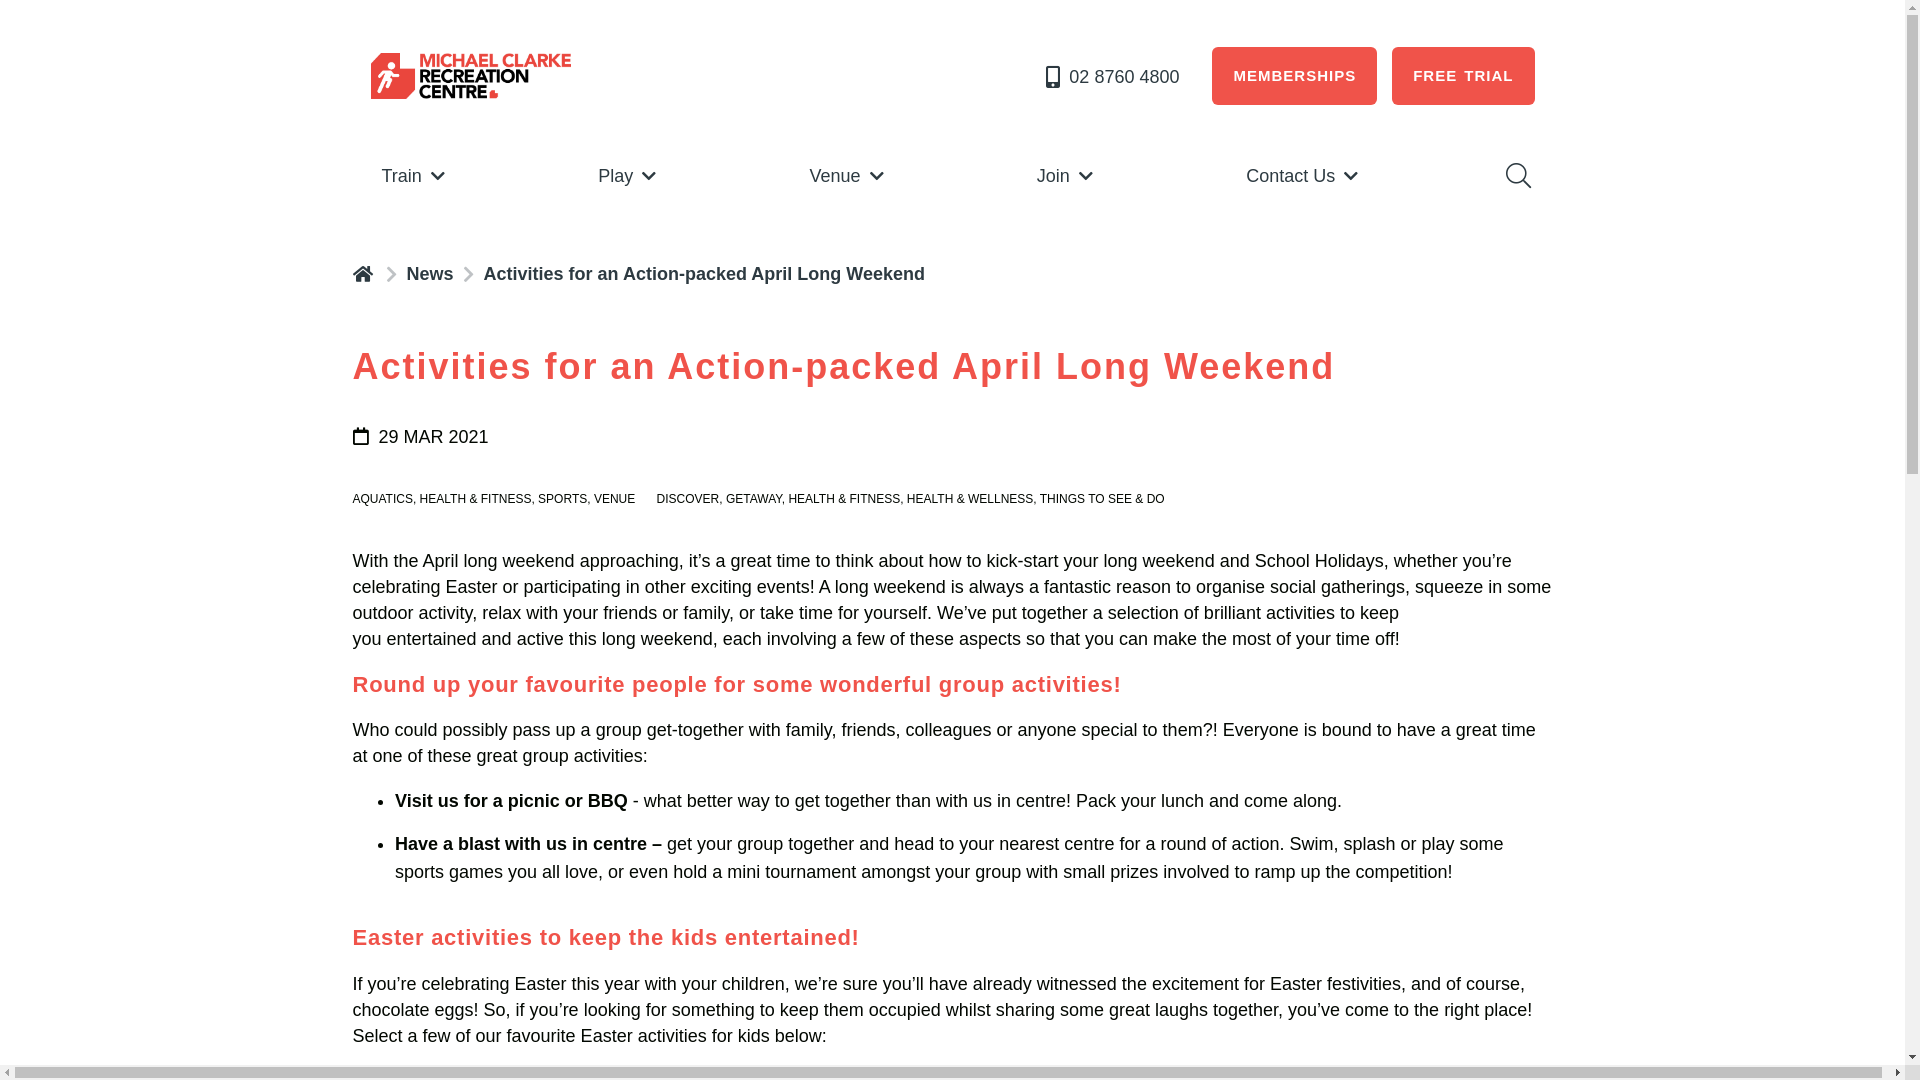  Describe the element at coordinates (1304, 176) in the screenshot. I see `Contact Us` at that location.